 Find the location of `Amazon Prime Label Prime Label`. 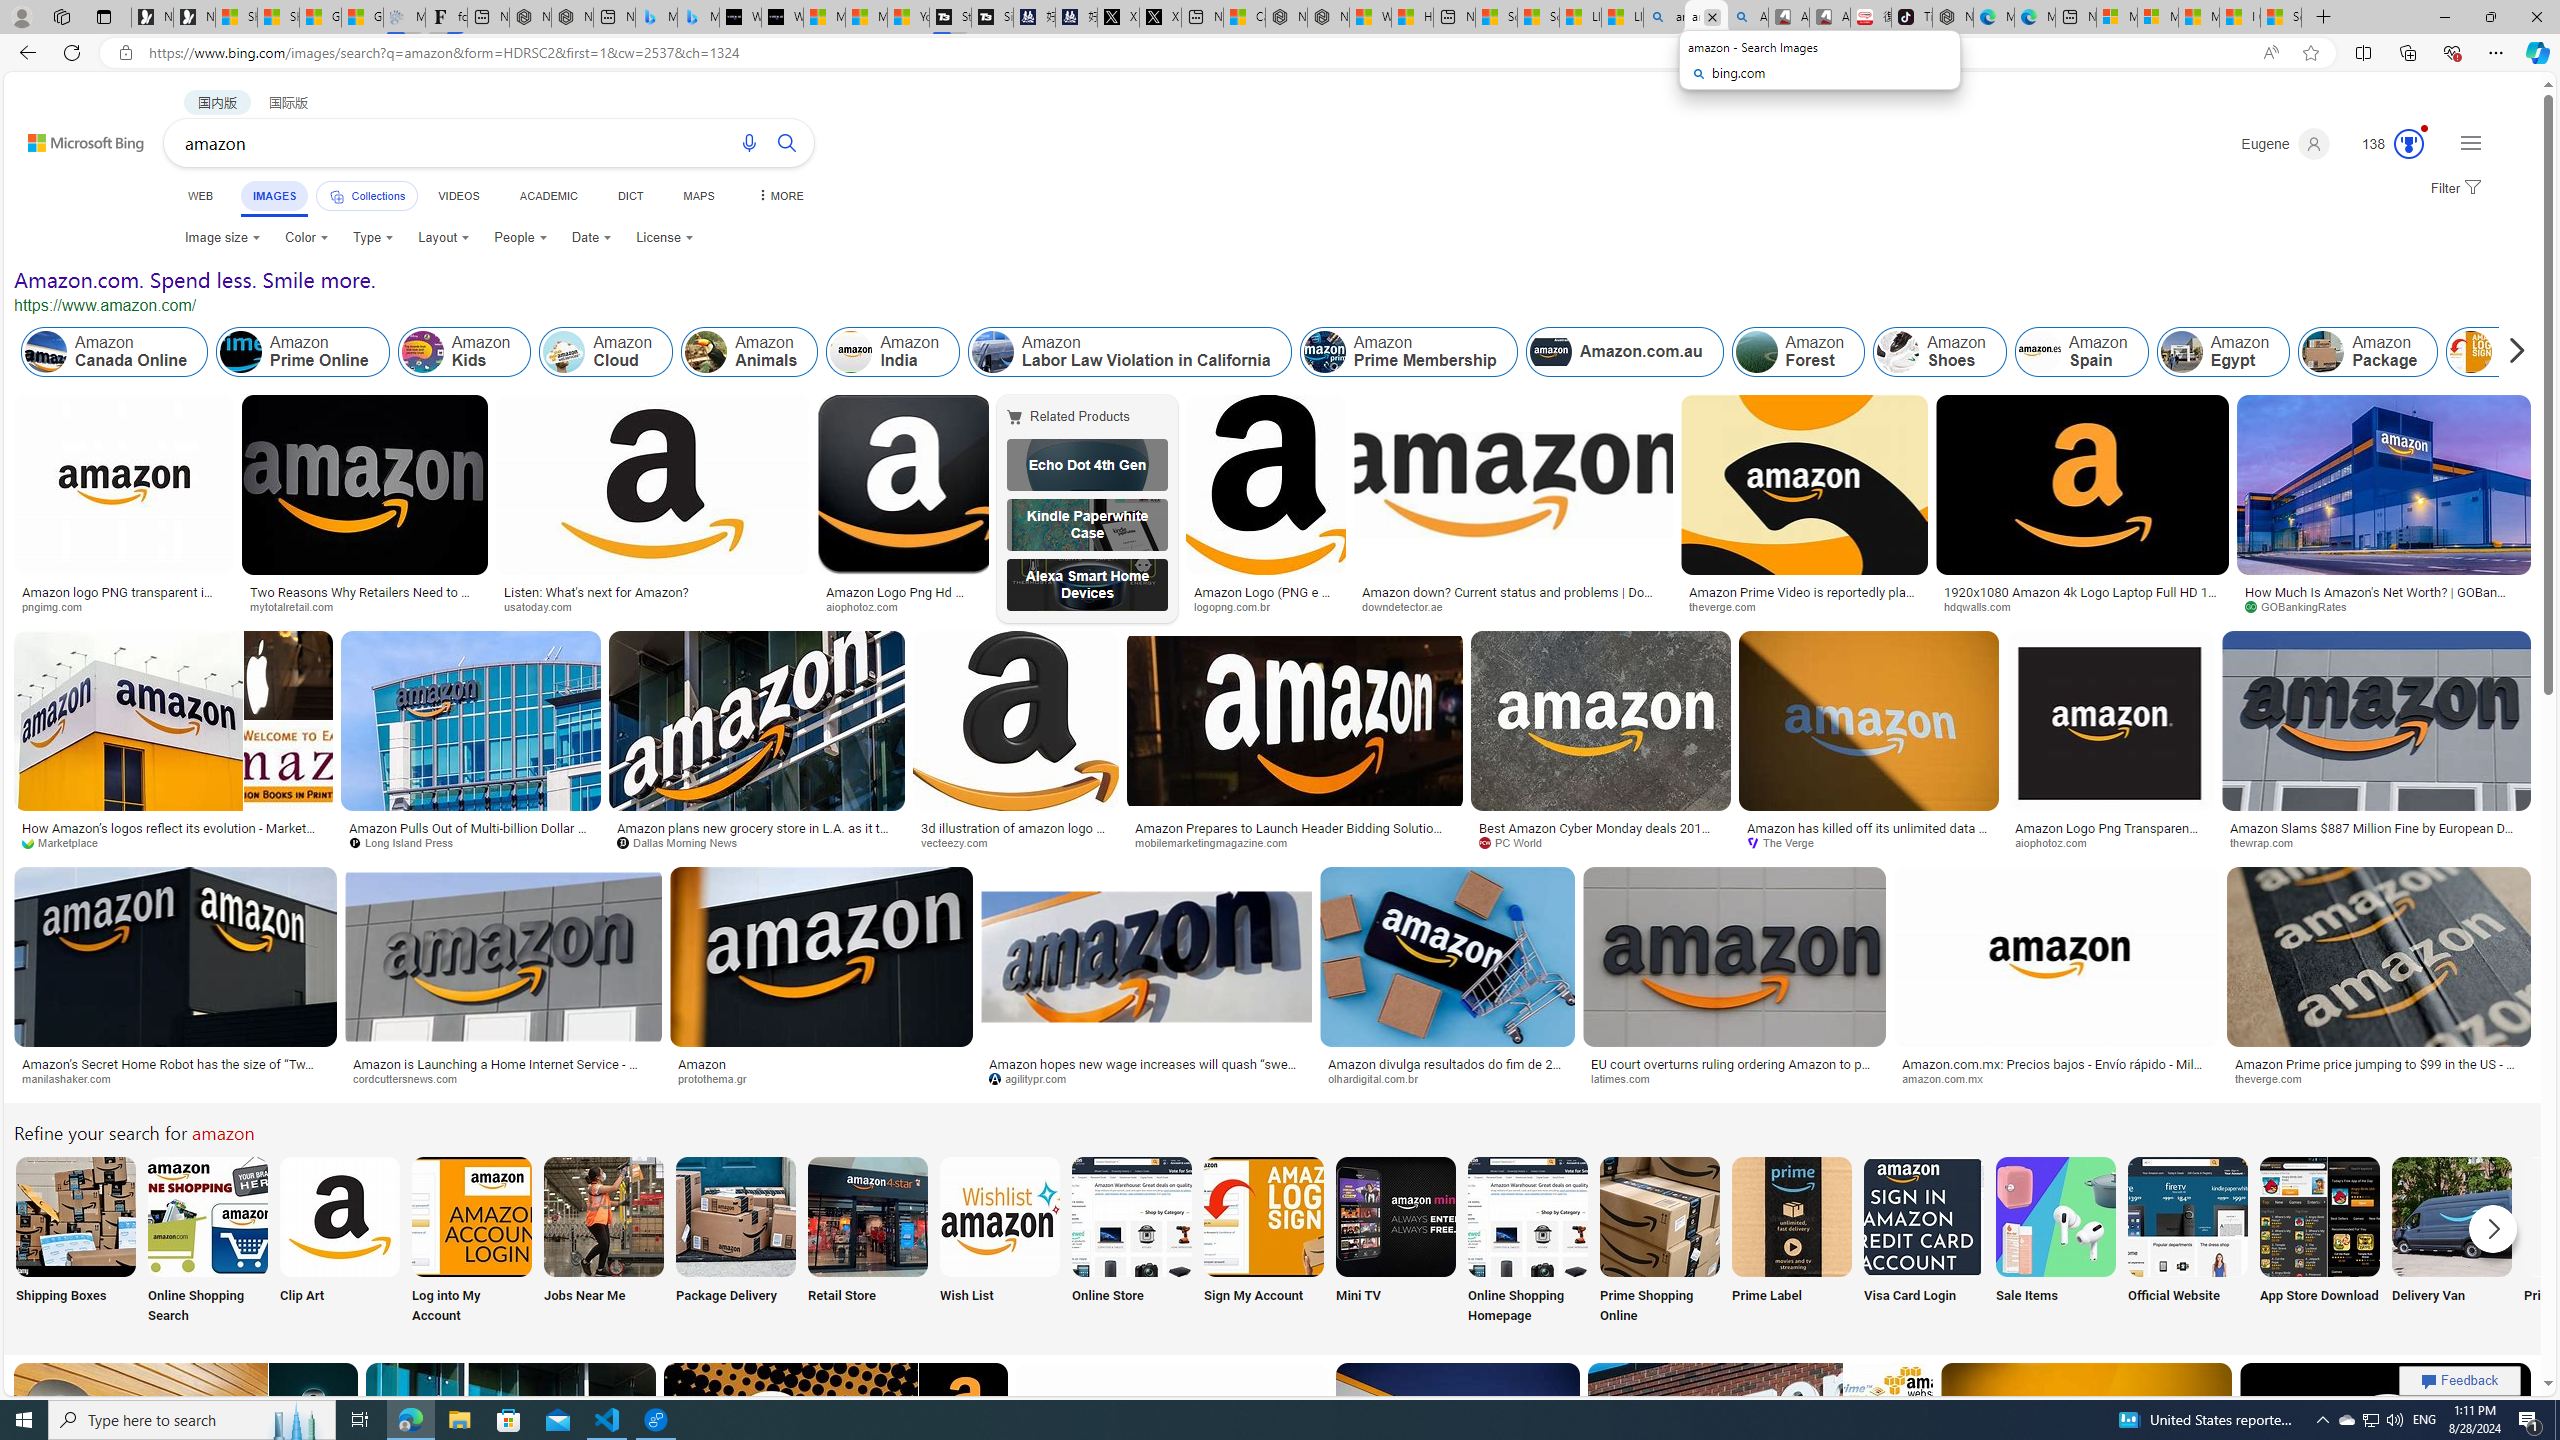

Amazon Prime Label Prime Label is located at coordinates (1792, 1242).